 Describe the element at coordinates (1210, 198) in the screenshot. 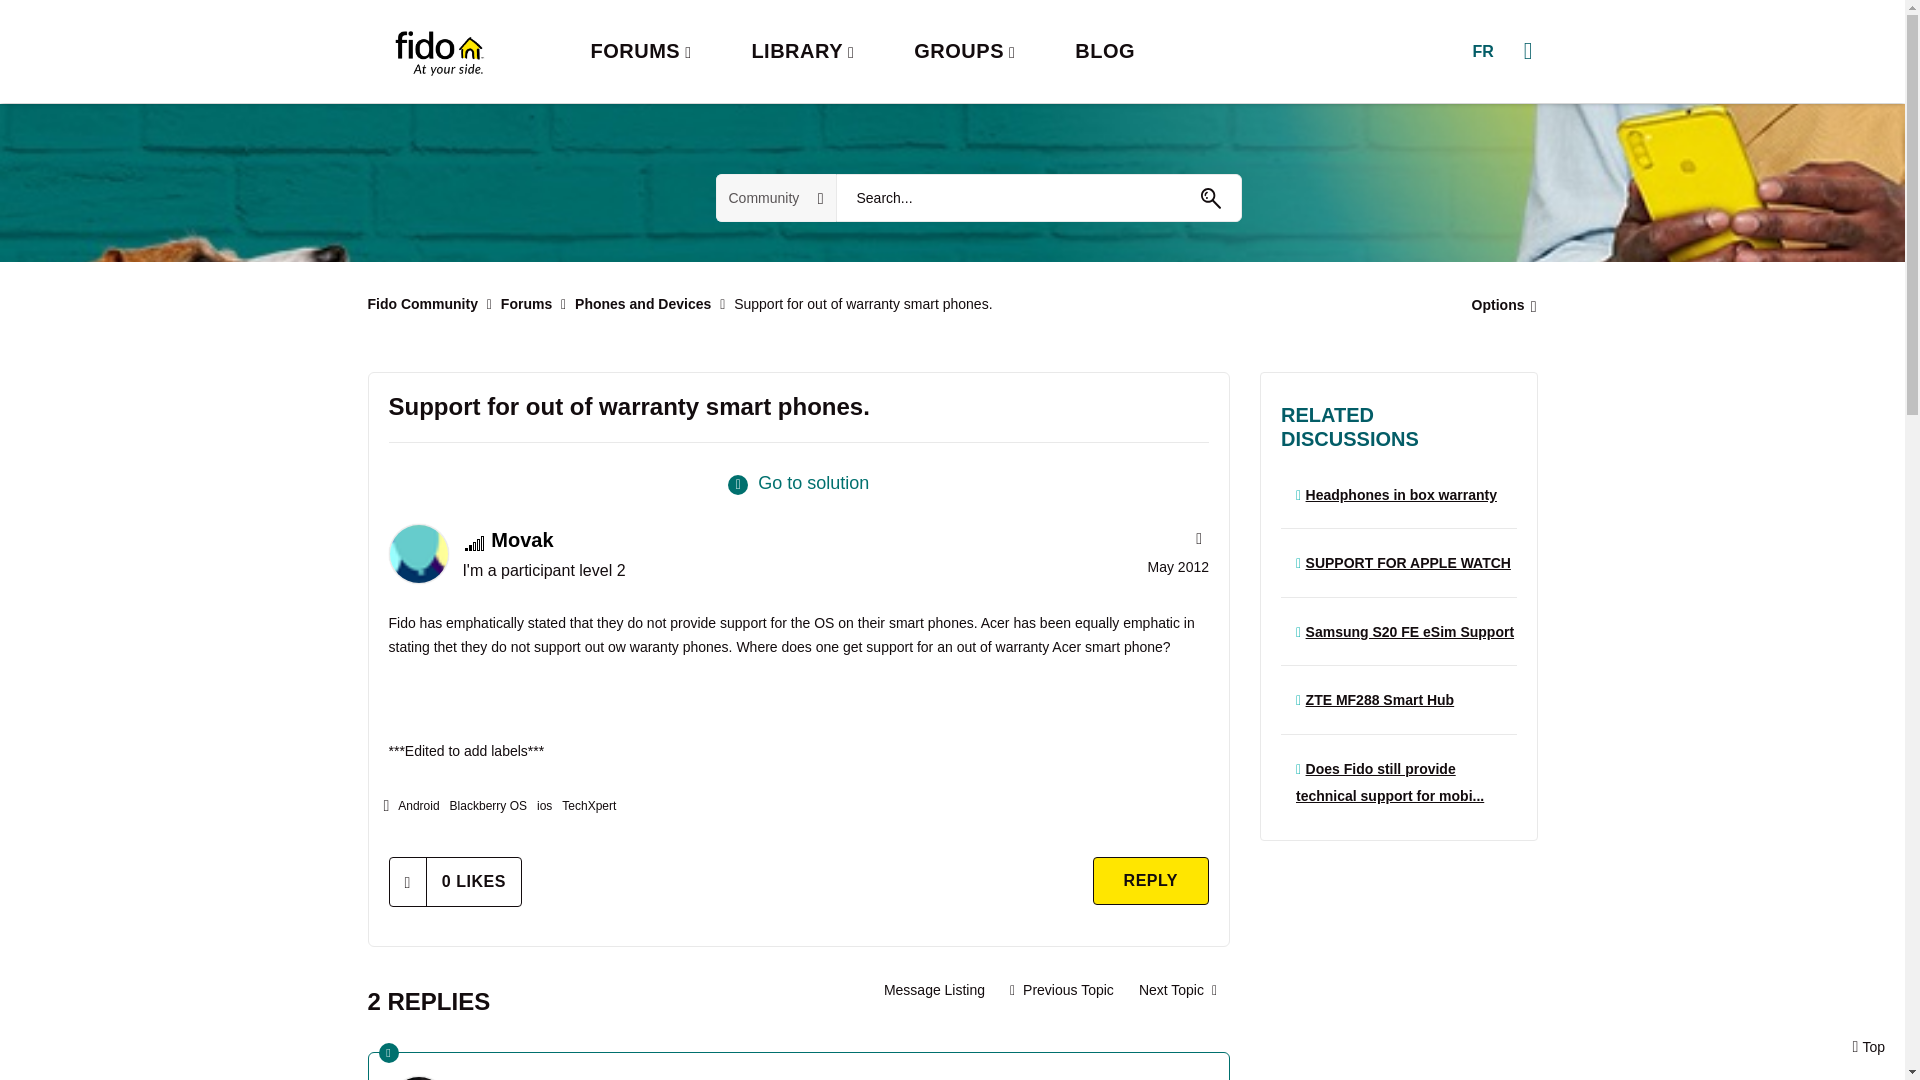

I see `Go` at that location.